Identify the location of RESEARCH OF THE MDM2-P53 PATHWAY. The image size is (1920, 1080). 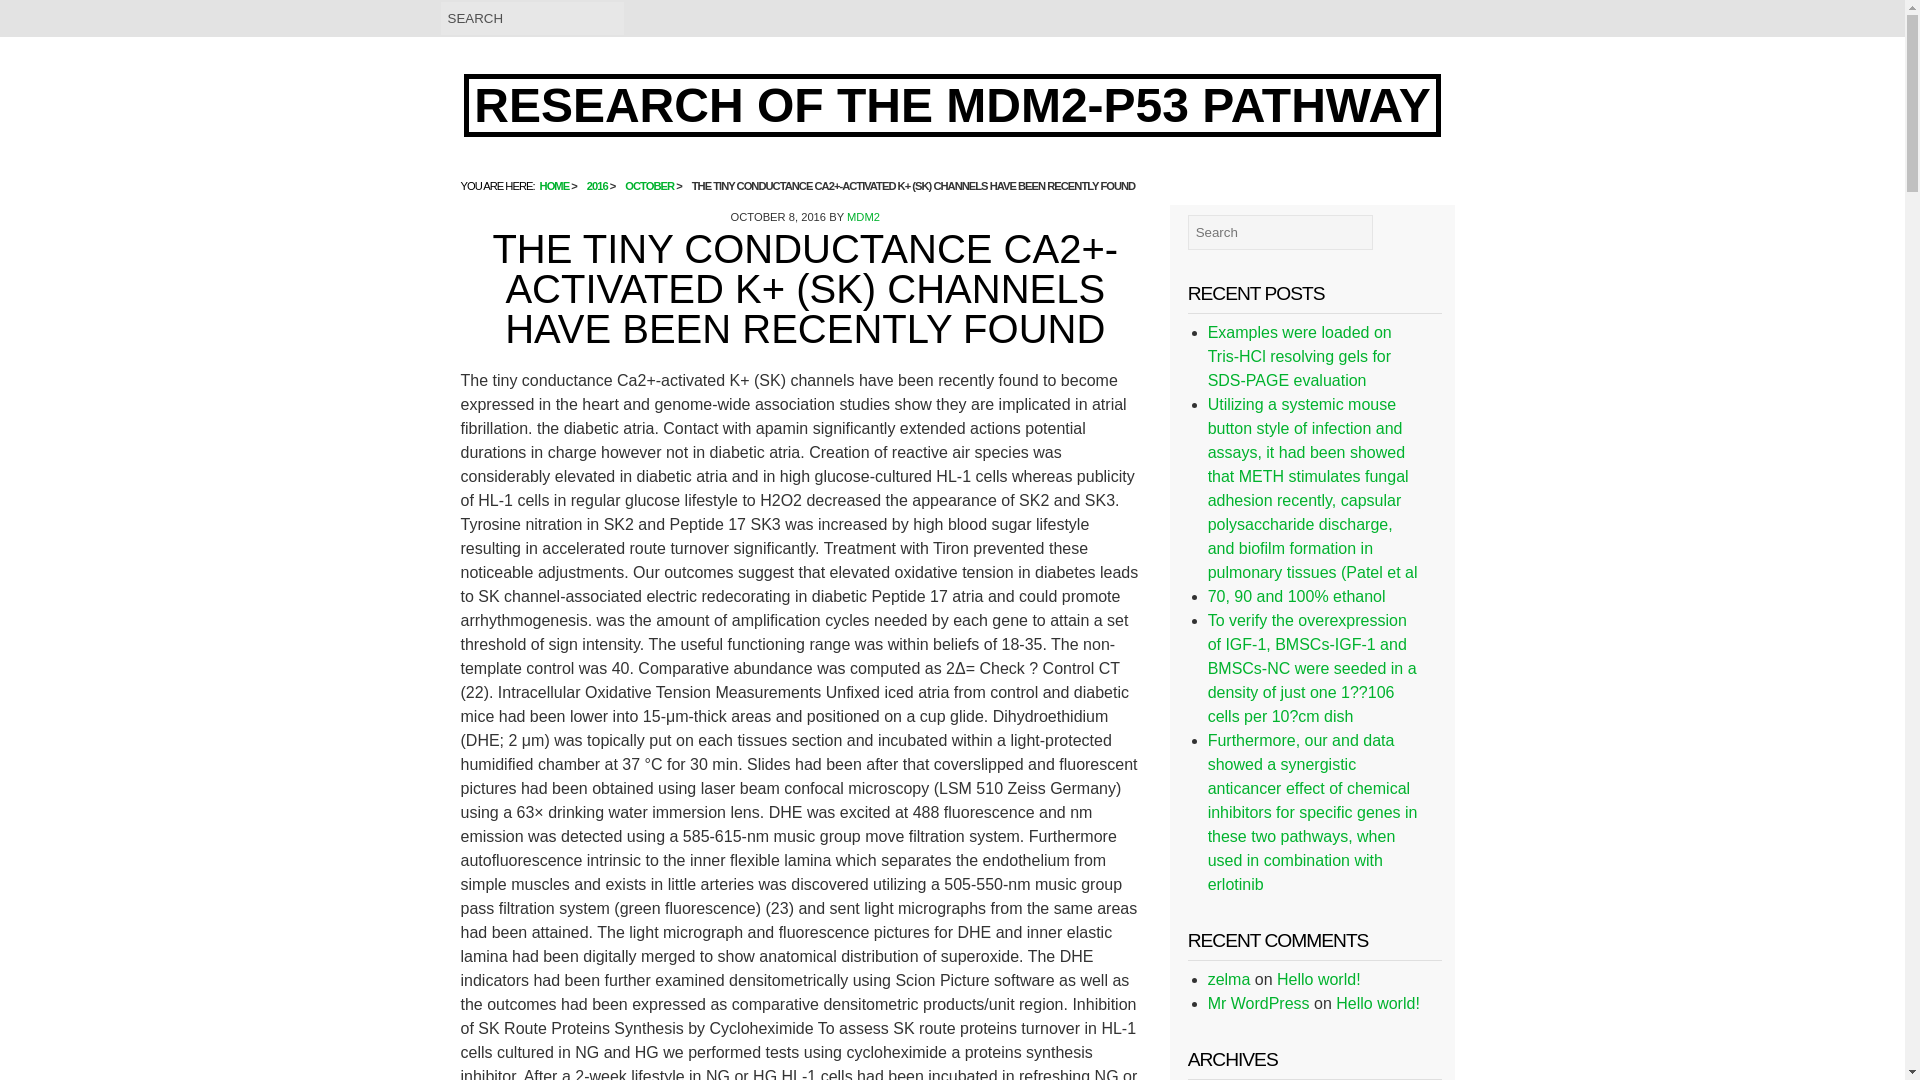
(952, 106).